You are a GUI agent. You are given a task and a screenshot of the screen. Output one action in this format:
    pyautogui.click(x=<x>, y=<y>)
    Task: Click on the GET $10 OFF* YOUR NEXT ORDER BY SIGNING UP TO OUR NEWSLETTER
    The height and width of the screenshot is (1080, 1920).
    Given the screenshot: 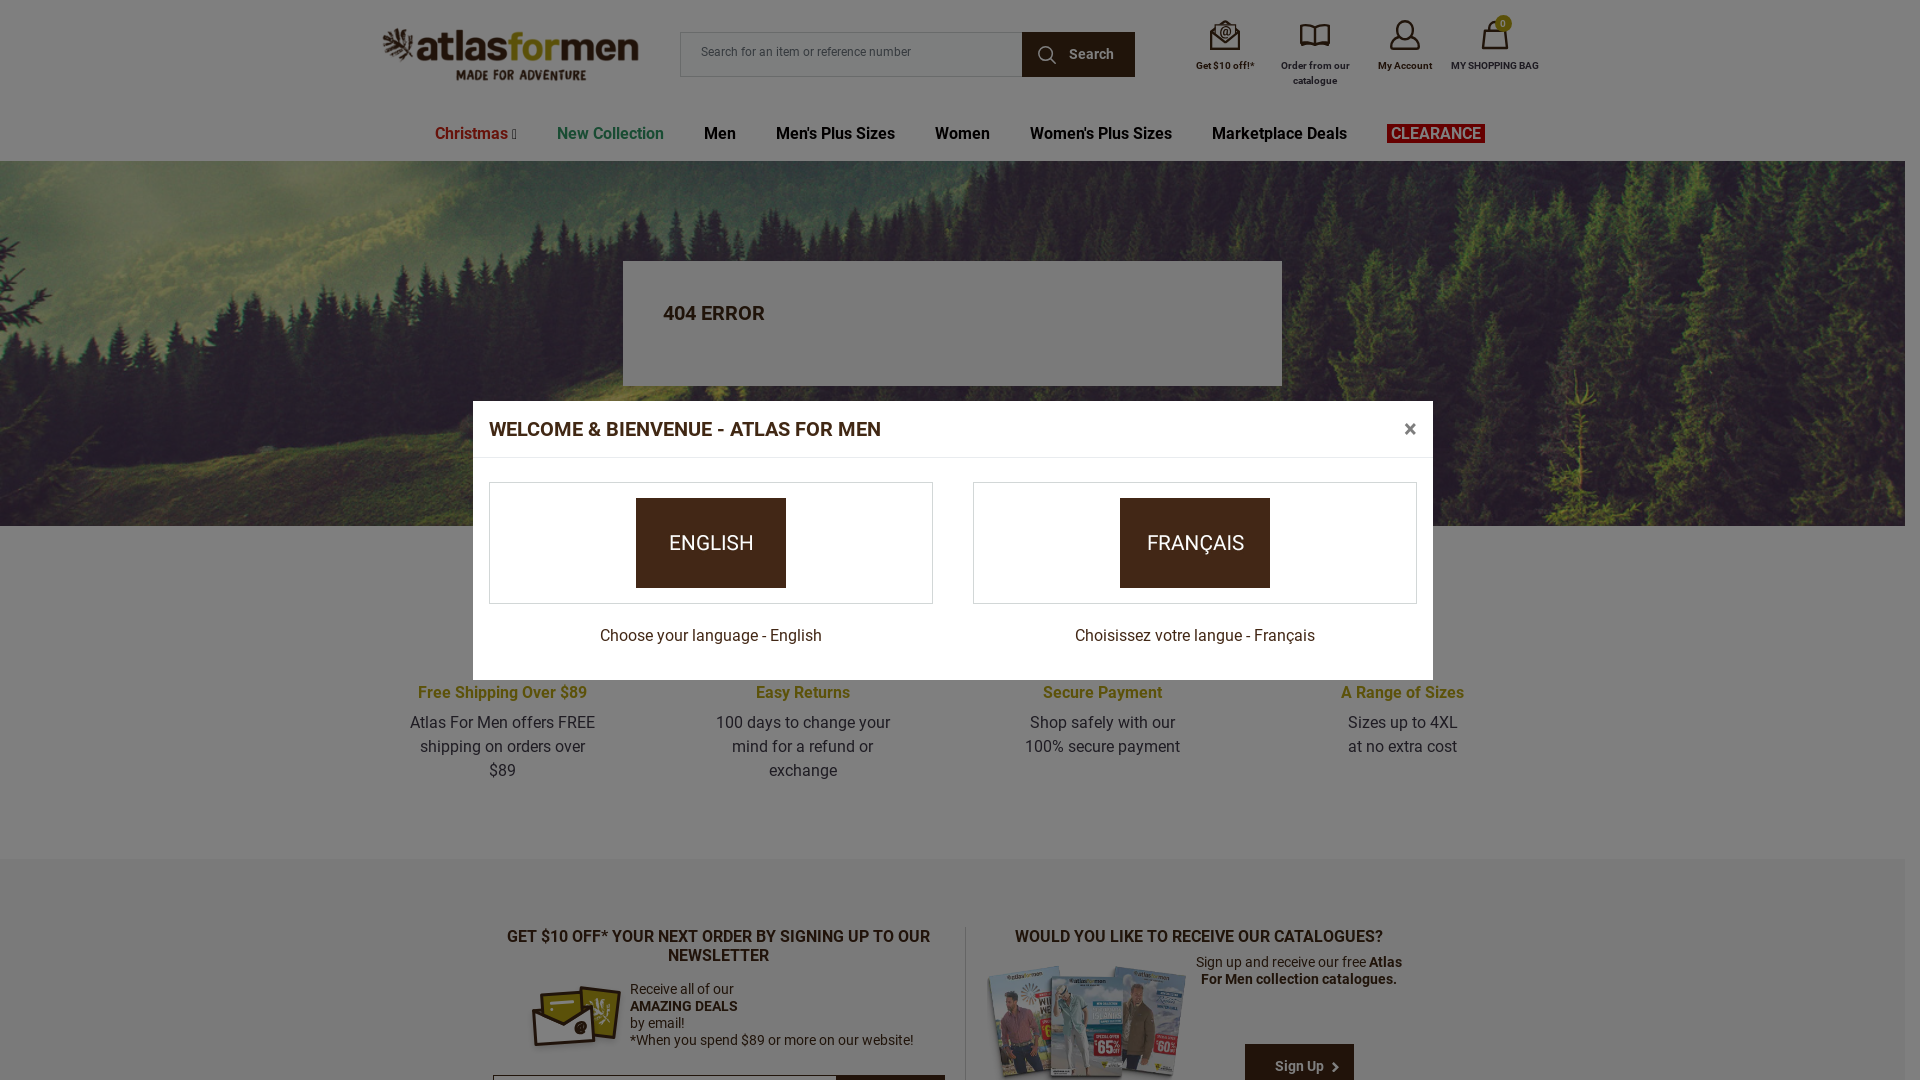 What is the action you would take?
    pyautogui.click(x=718, y=946)
    